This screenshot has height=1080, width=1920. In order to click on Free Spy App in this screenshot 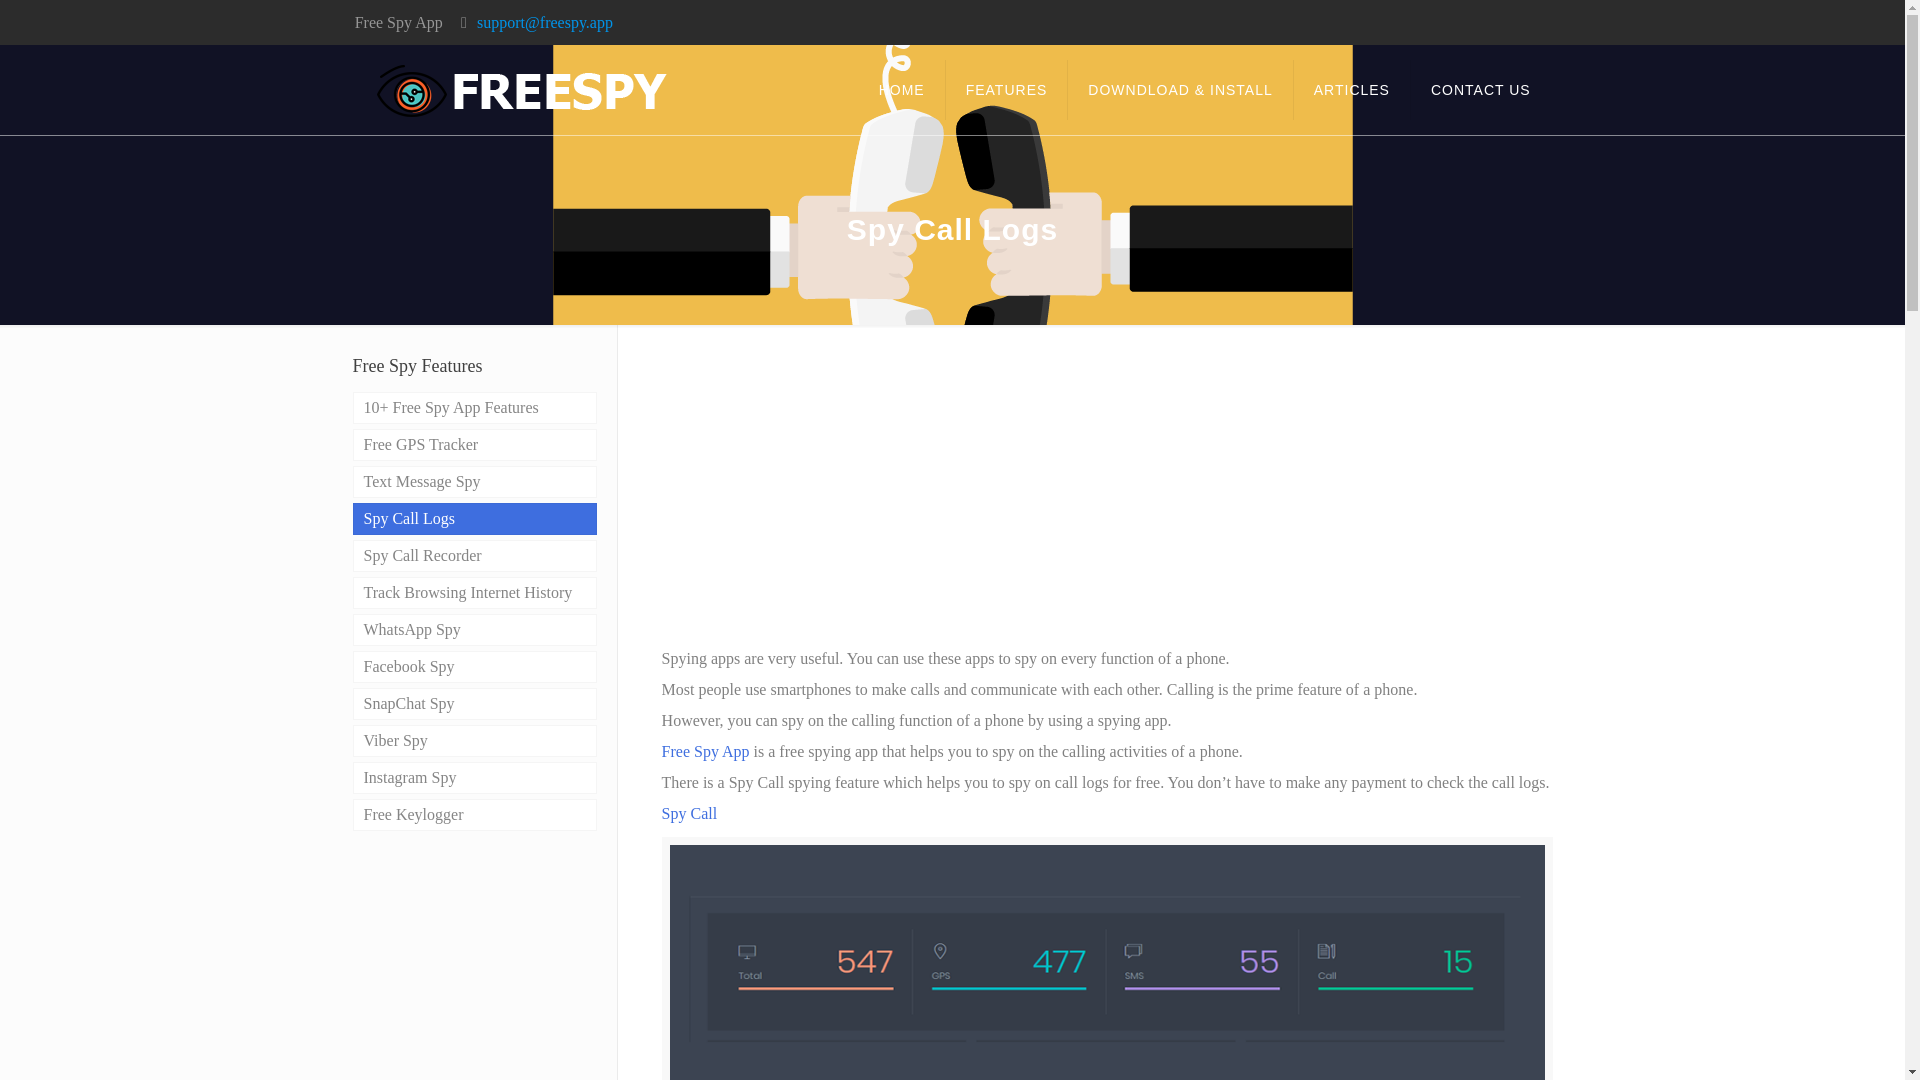, I will do `click(706, 752)`.